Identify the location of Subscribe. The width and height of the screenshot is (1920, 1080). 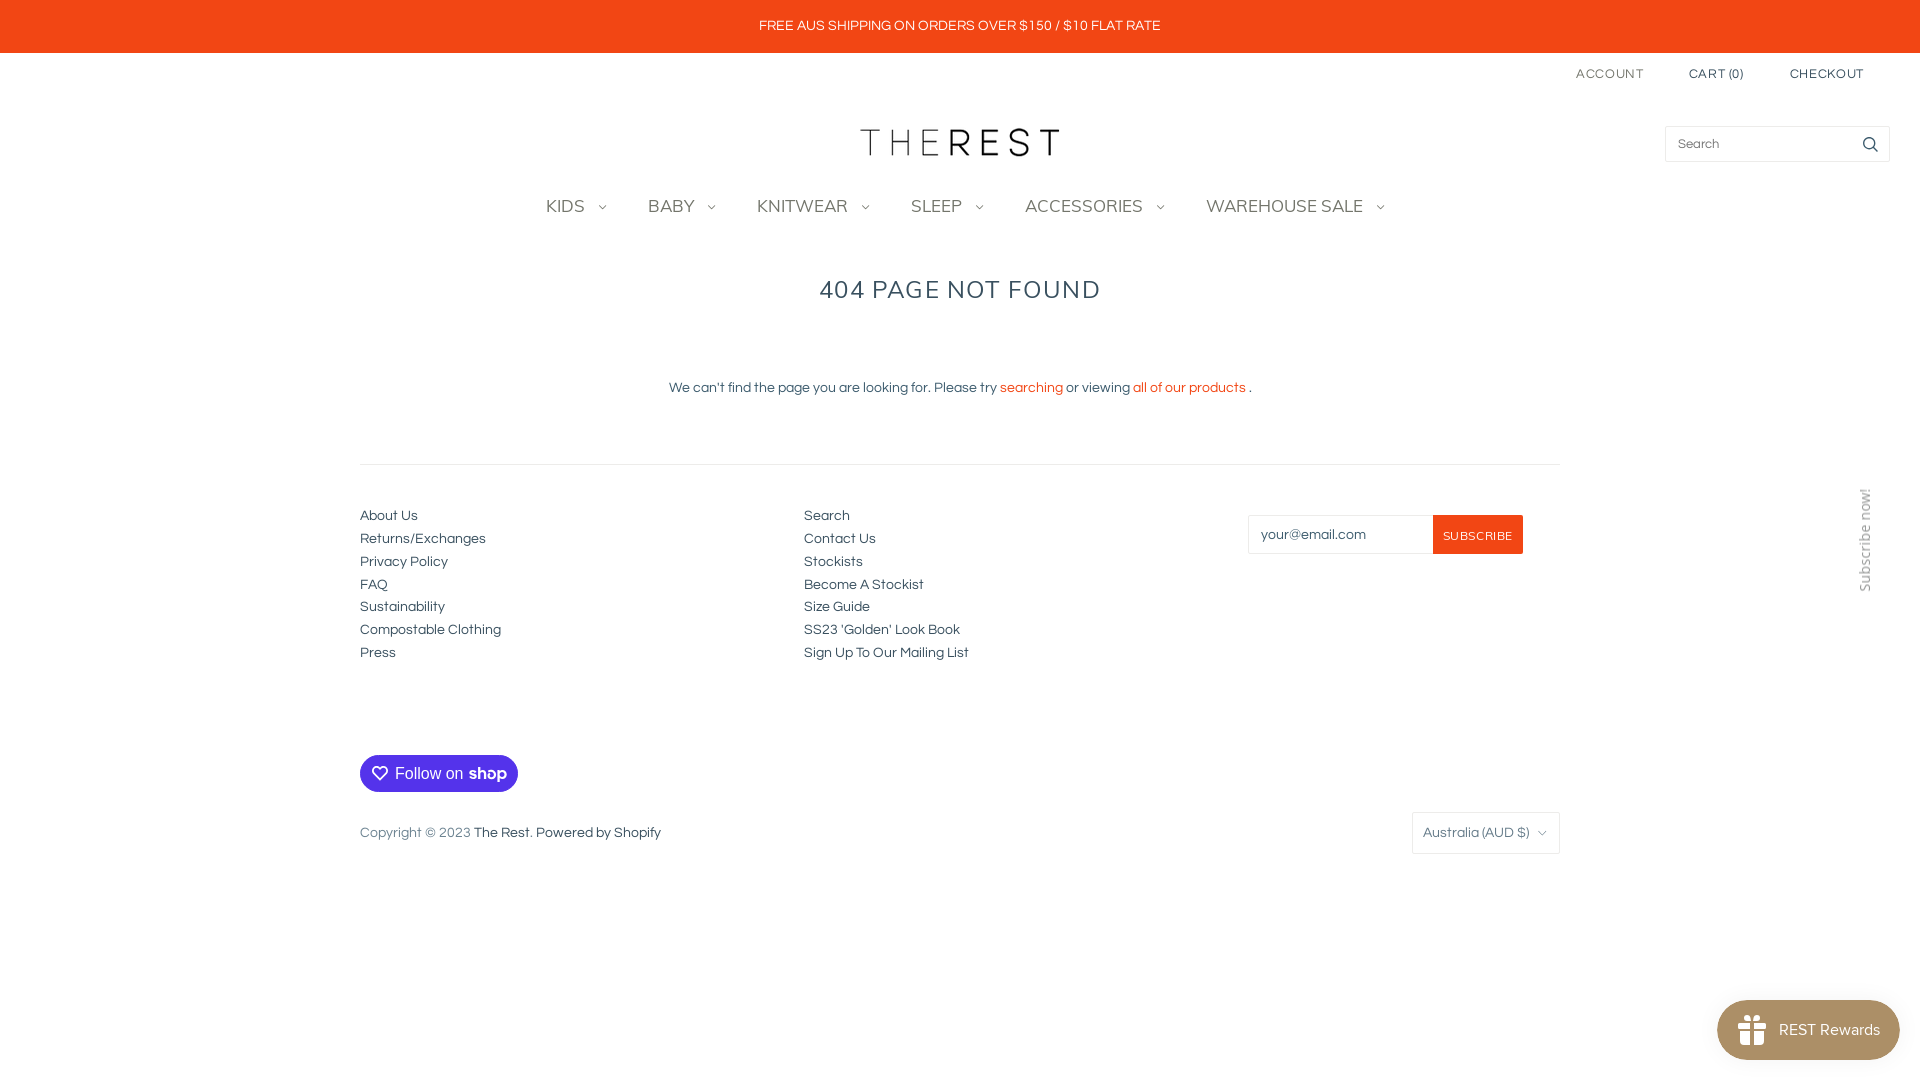
(1478, 534).